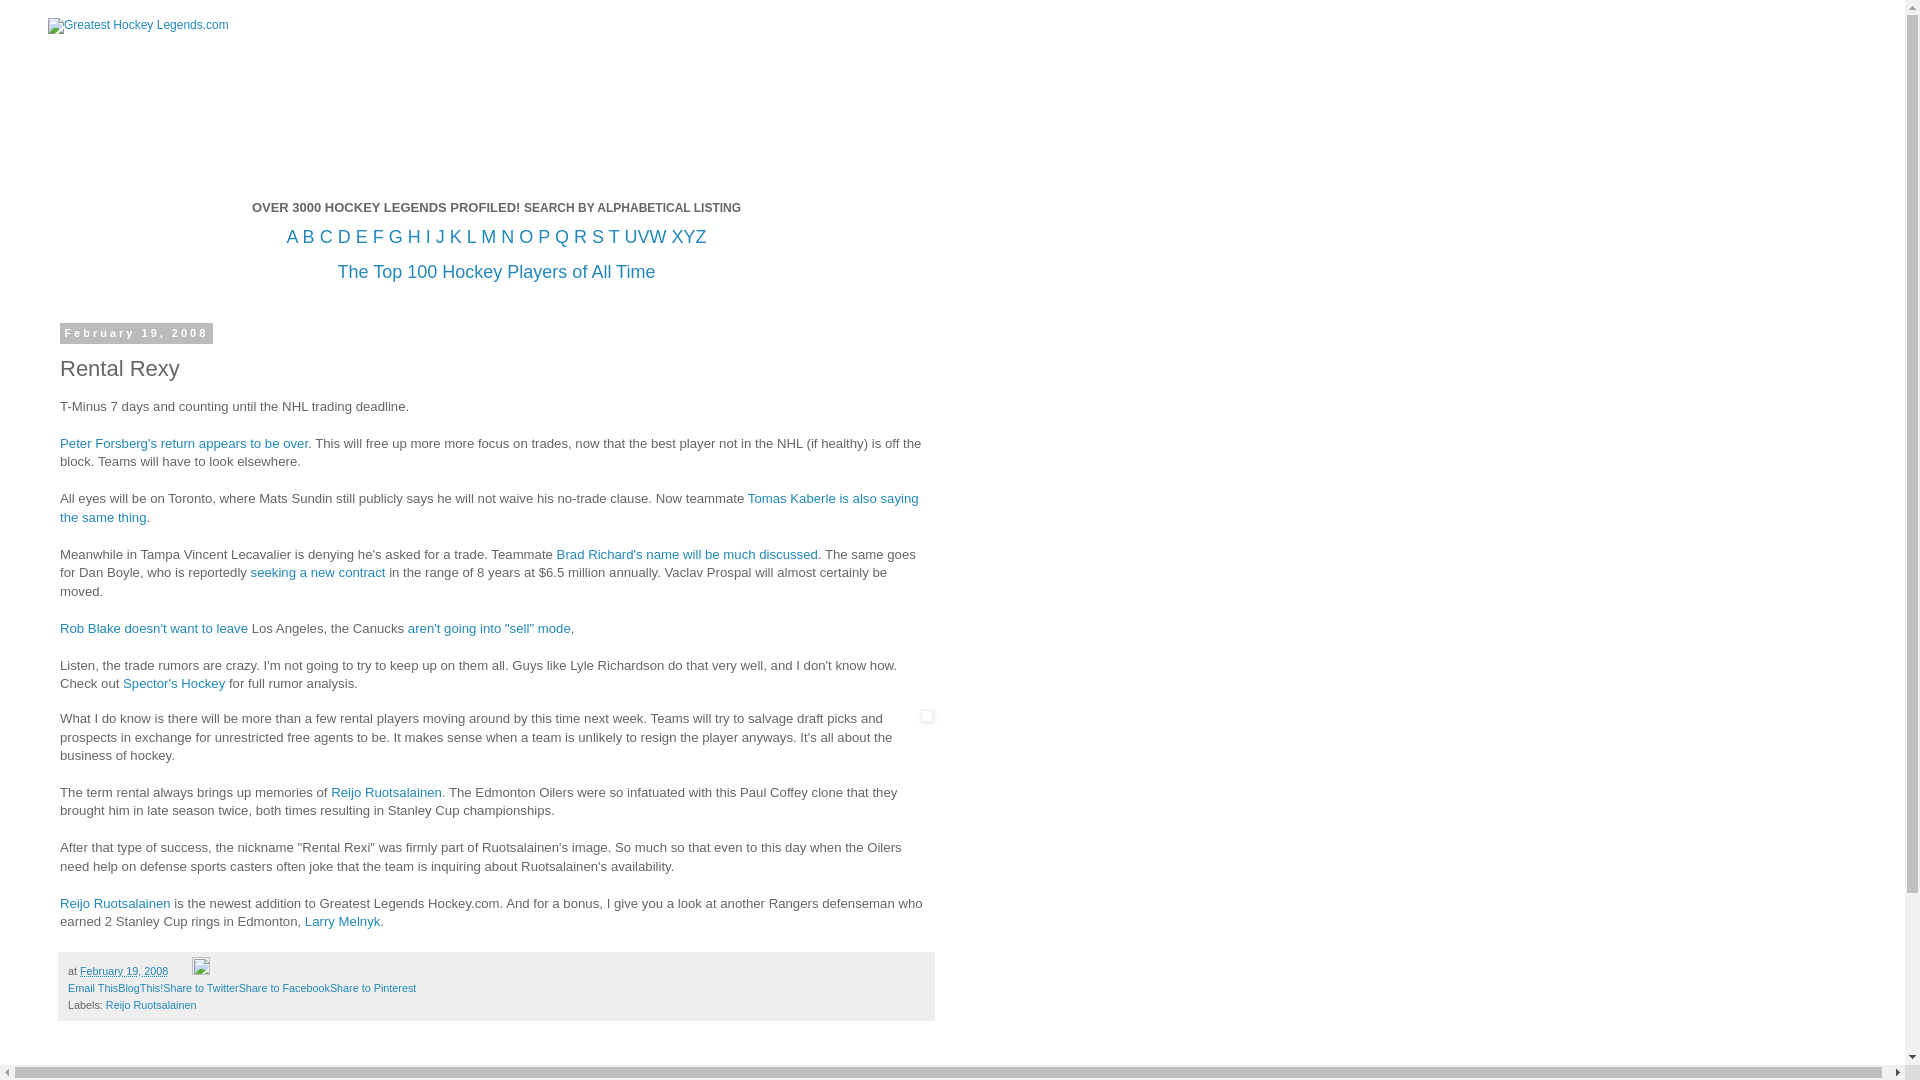 Image resolution: width=1920 pixels, height=1080 pixels. What do you see at coordinates (373, 987) in the screenshot?
I see `Share to Pinterest` at bounding box center [373, 987].